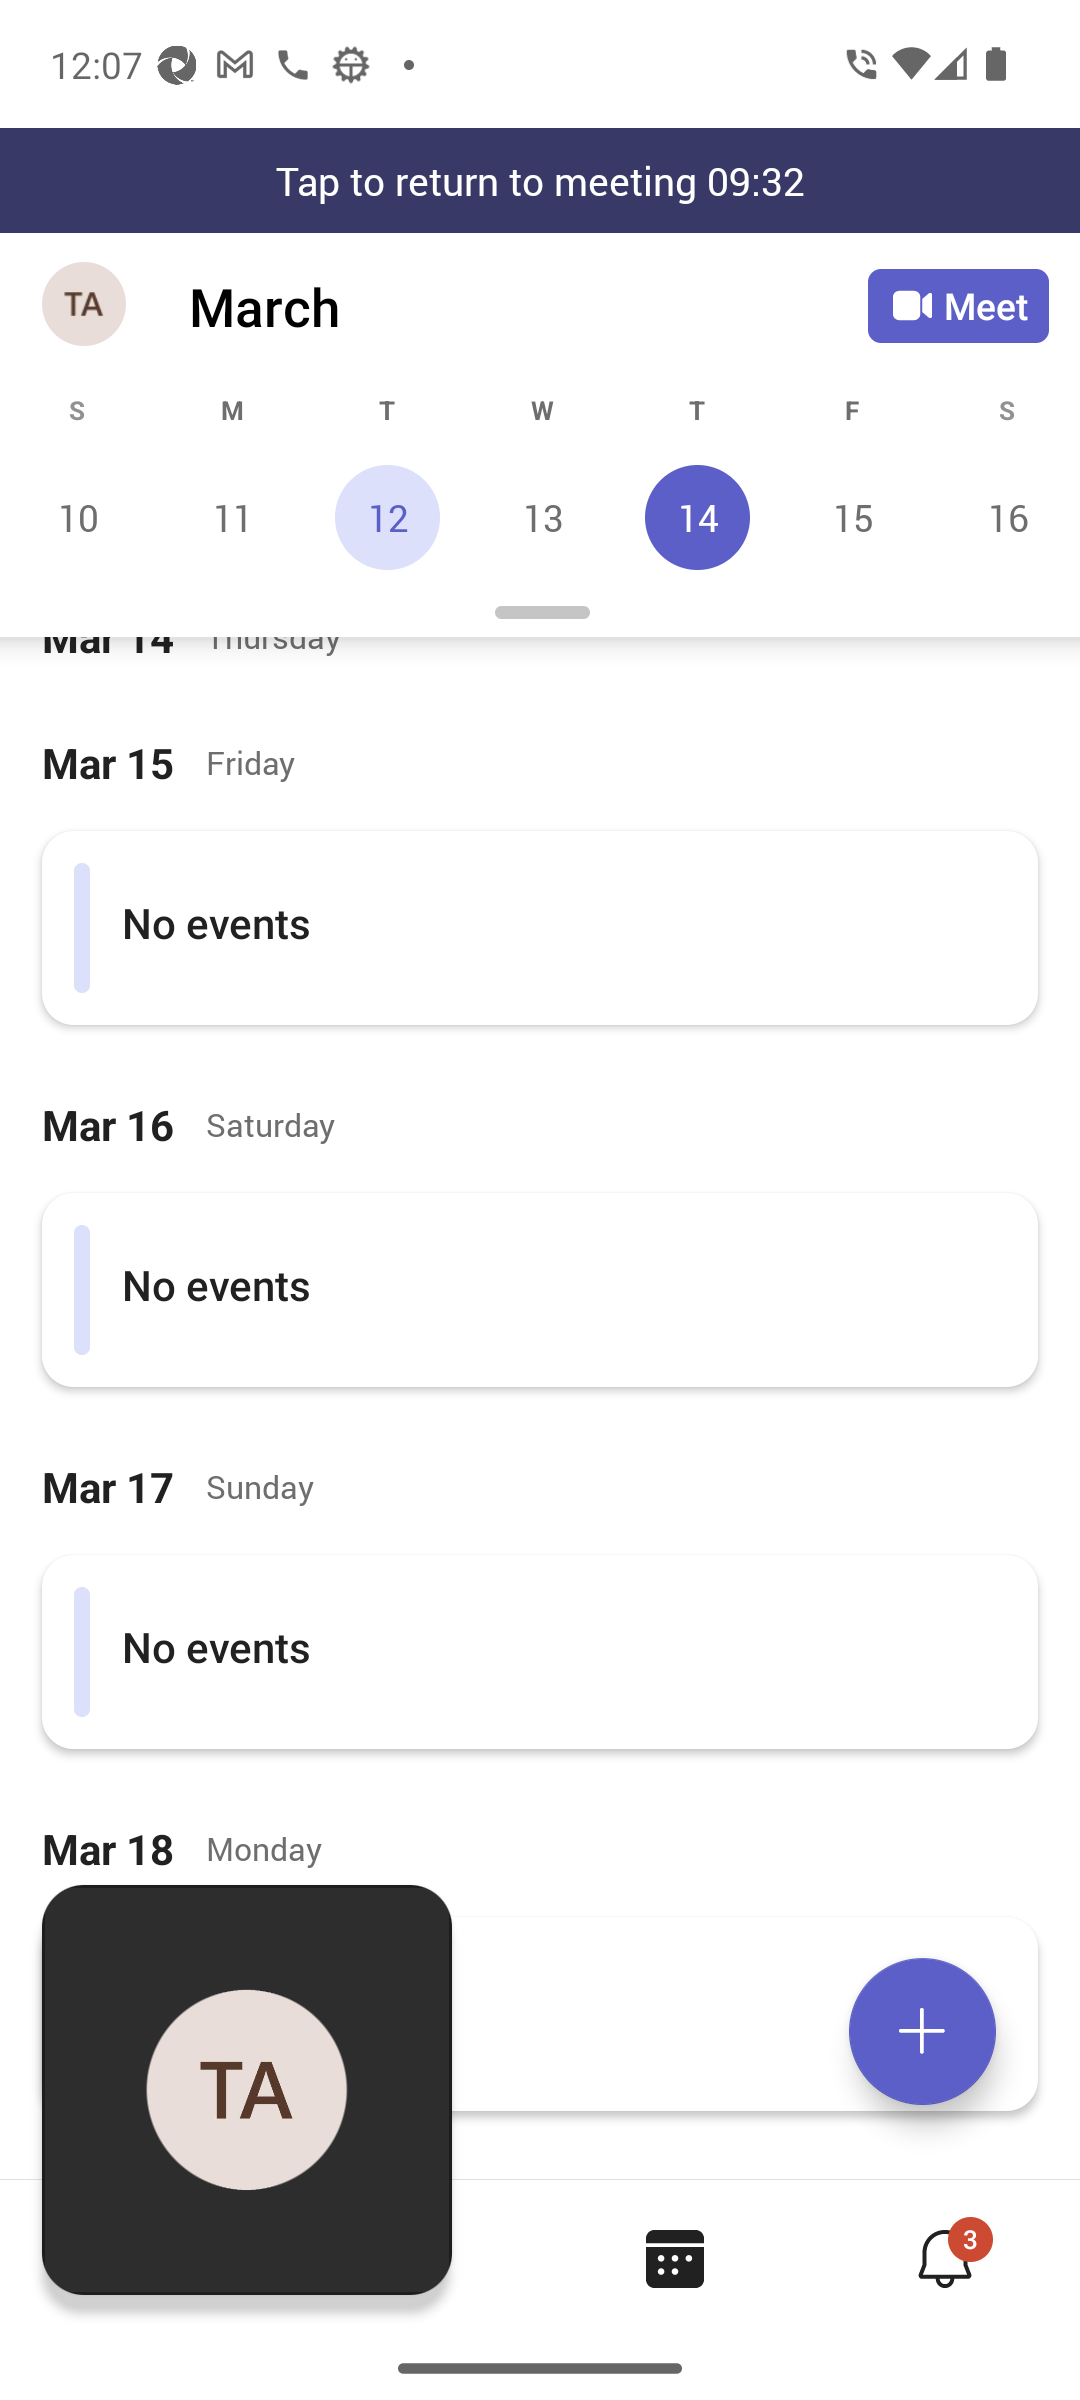  I want to click on Monday, March 11 11, so click(232, 517).